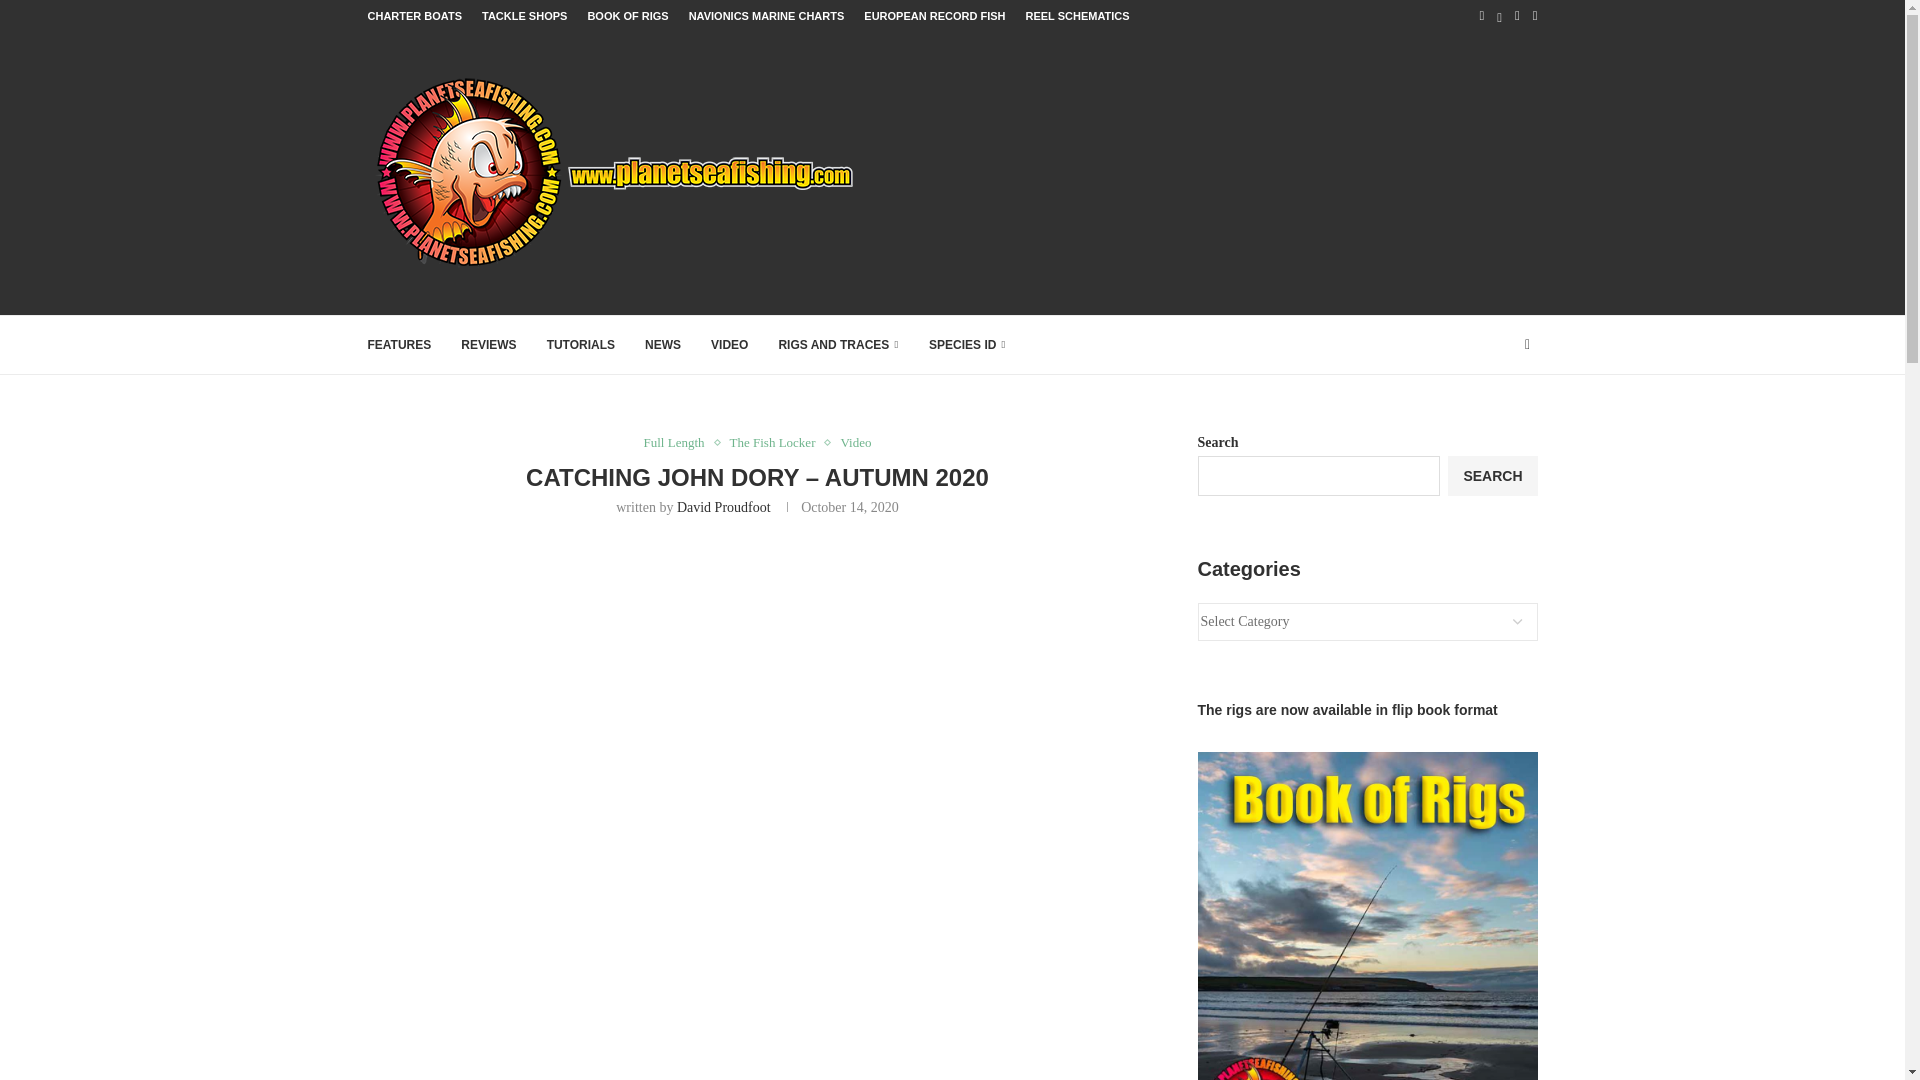 This screenshot has width=1920, height=1080. I want to click on TUTORIALS, so click(580, 344).